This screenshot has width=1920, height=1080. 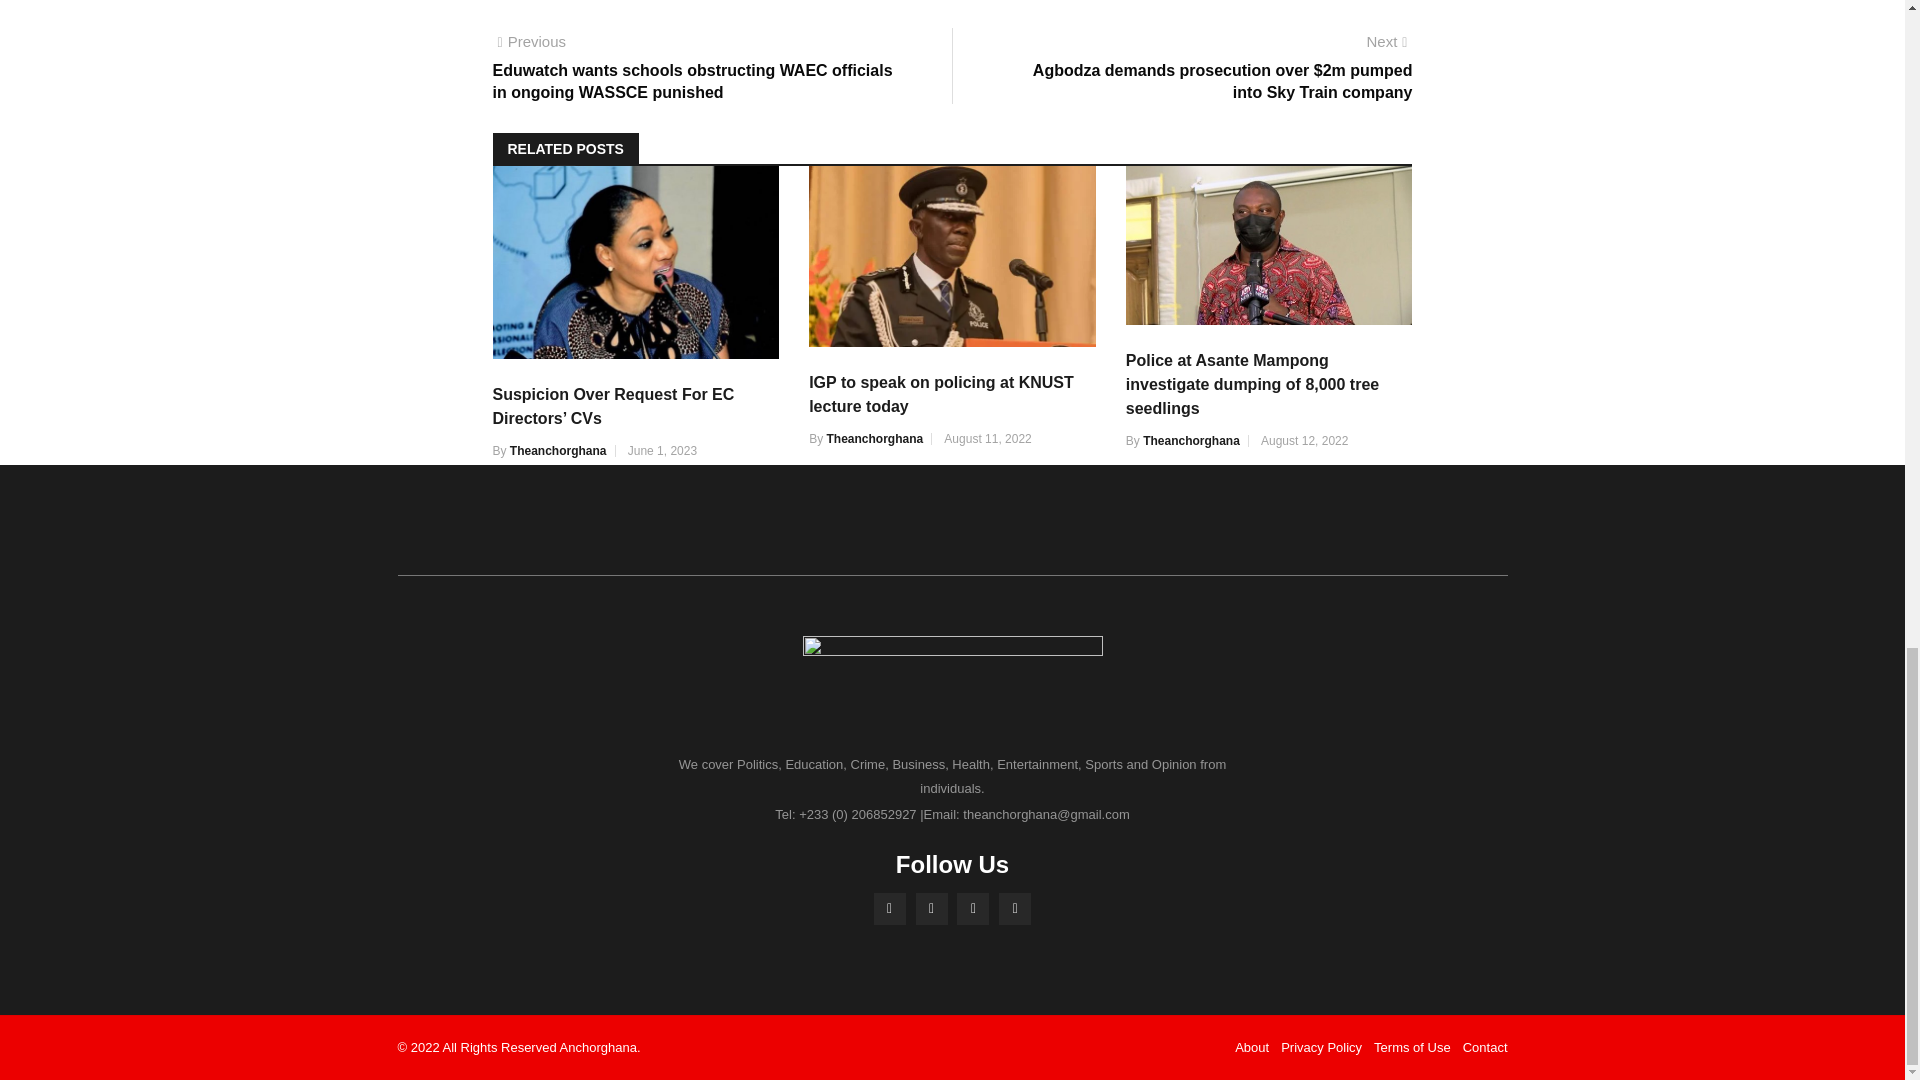 I want to click on Theanchorghana, so click(x=874, y=439).